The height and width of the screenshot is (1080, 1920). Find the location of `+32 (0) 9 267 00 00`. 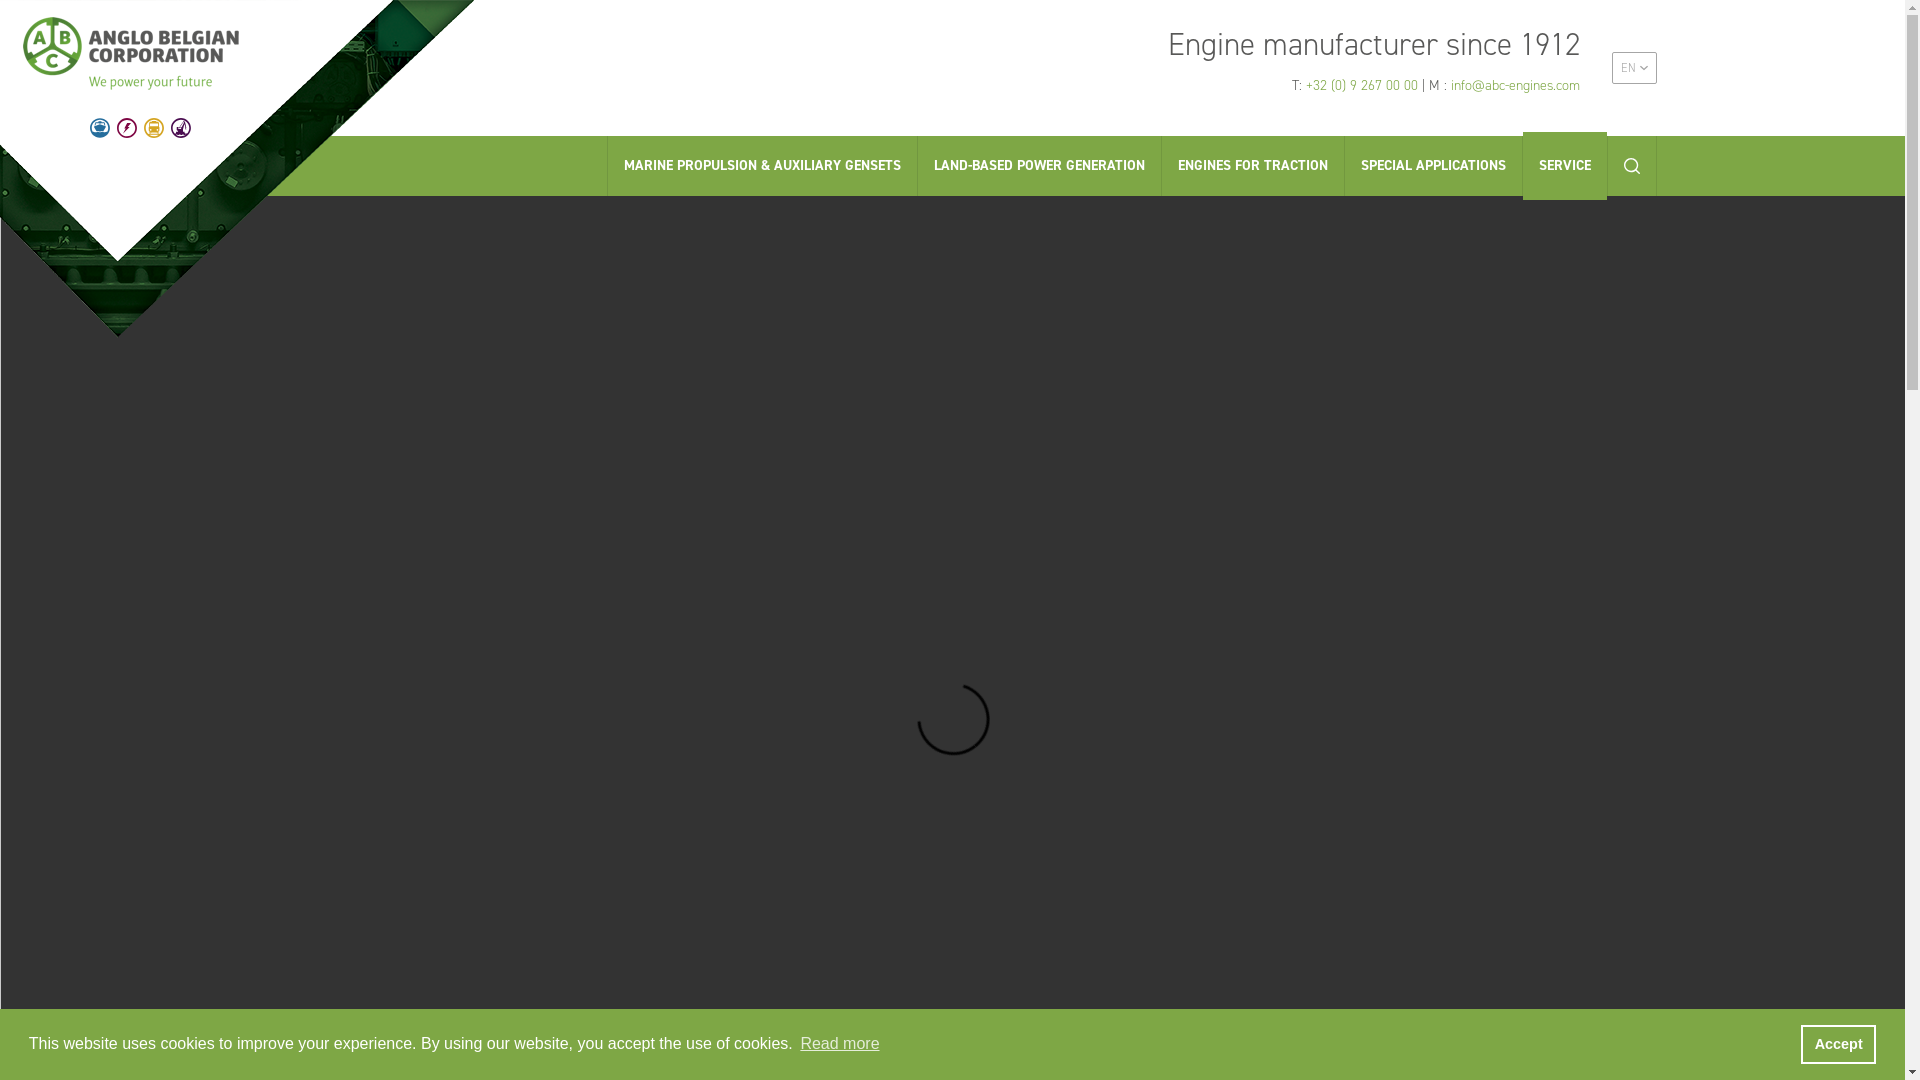

+32 (0) 9 267 00 00 is located at coordinates (1362, 86).